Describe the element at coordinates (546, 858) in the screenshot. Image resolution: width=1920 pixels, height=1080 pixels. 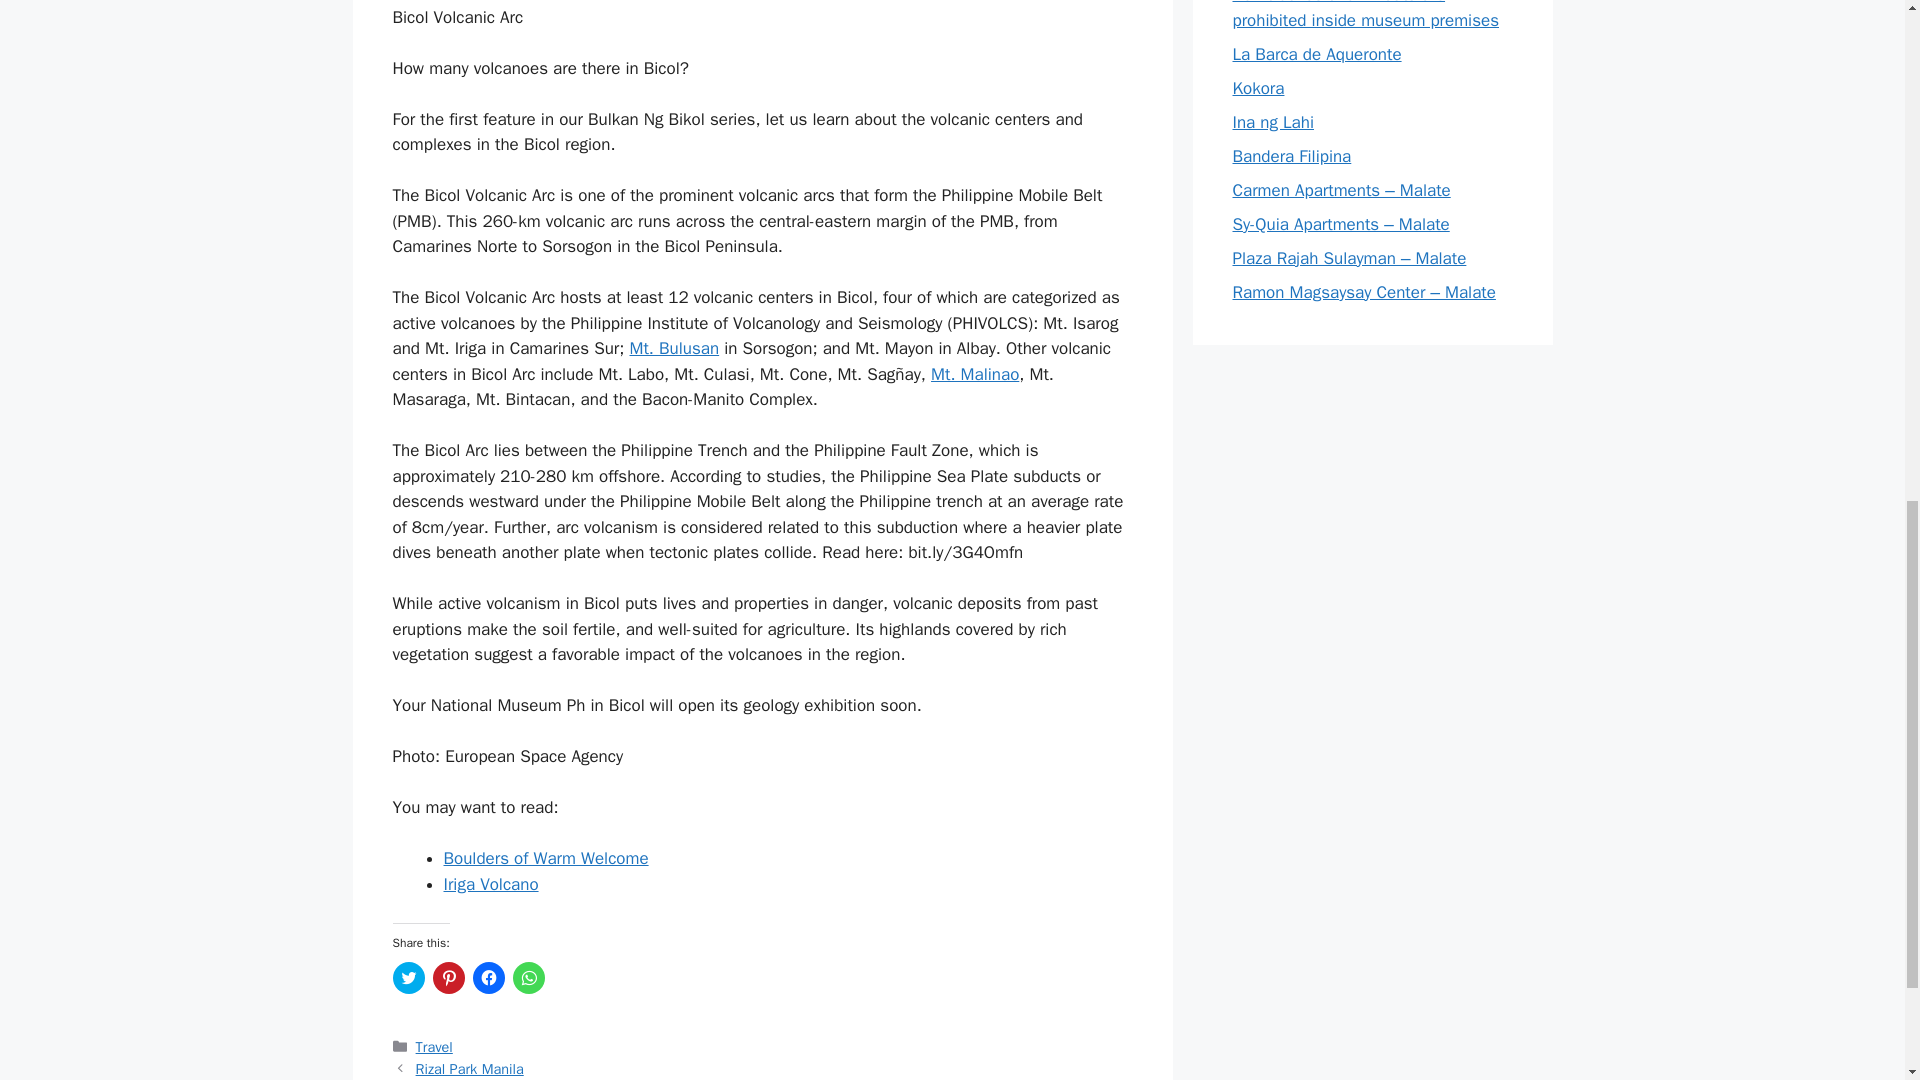
I see `Boulders of Warm Welcome` at that location.